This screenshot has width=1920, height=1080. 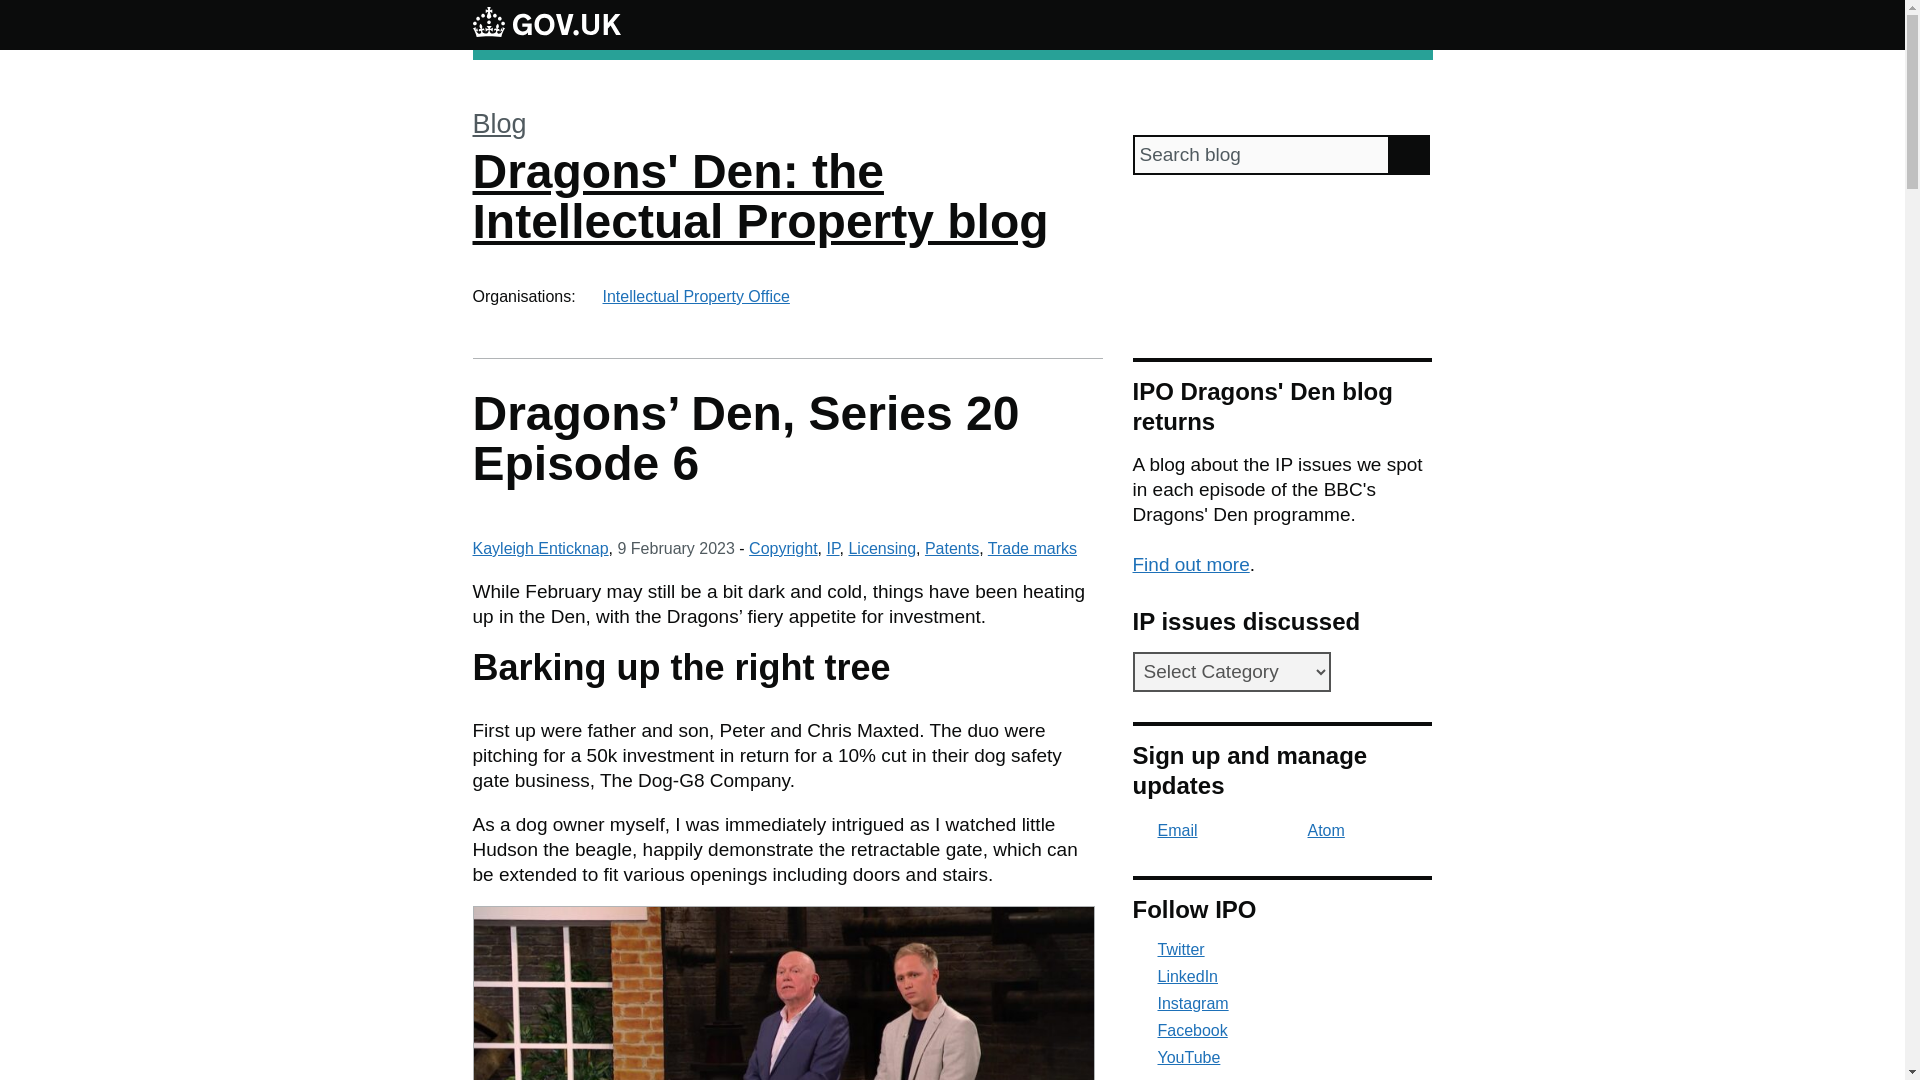 What do you see at coordinates (782, 548) in the screenshot?
I see `Copyright` at bounding box center [782, 548].